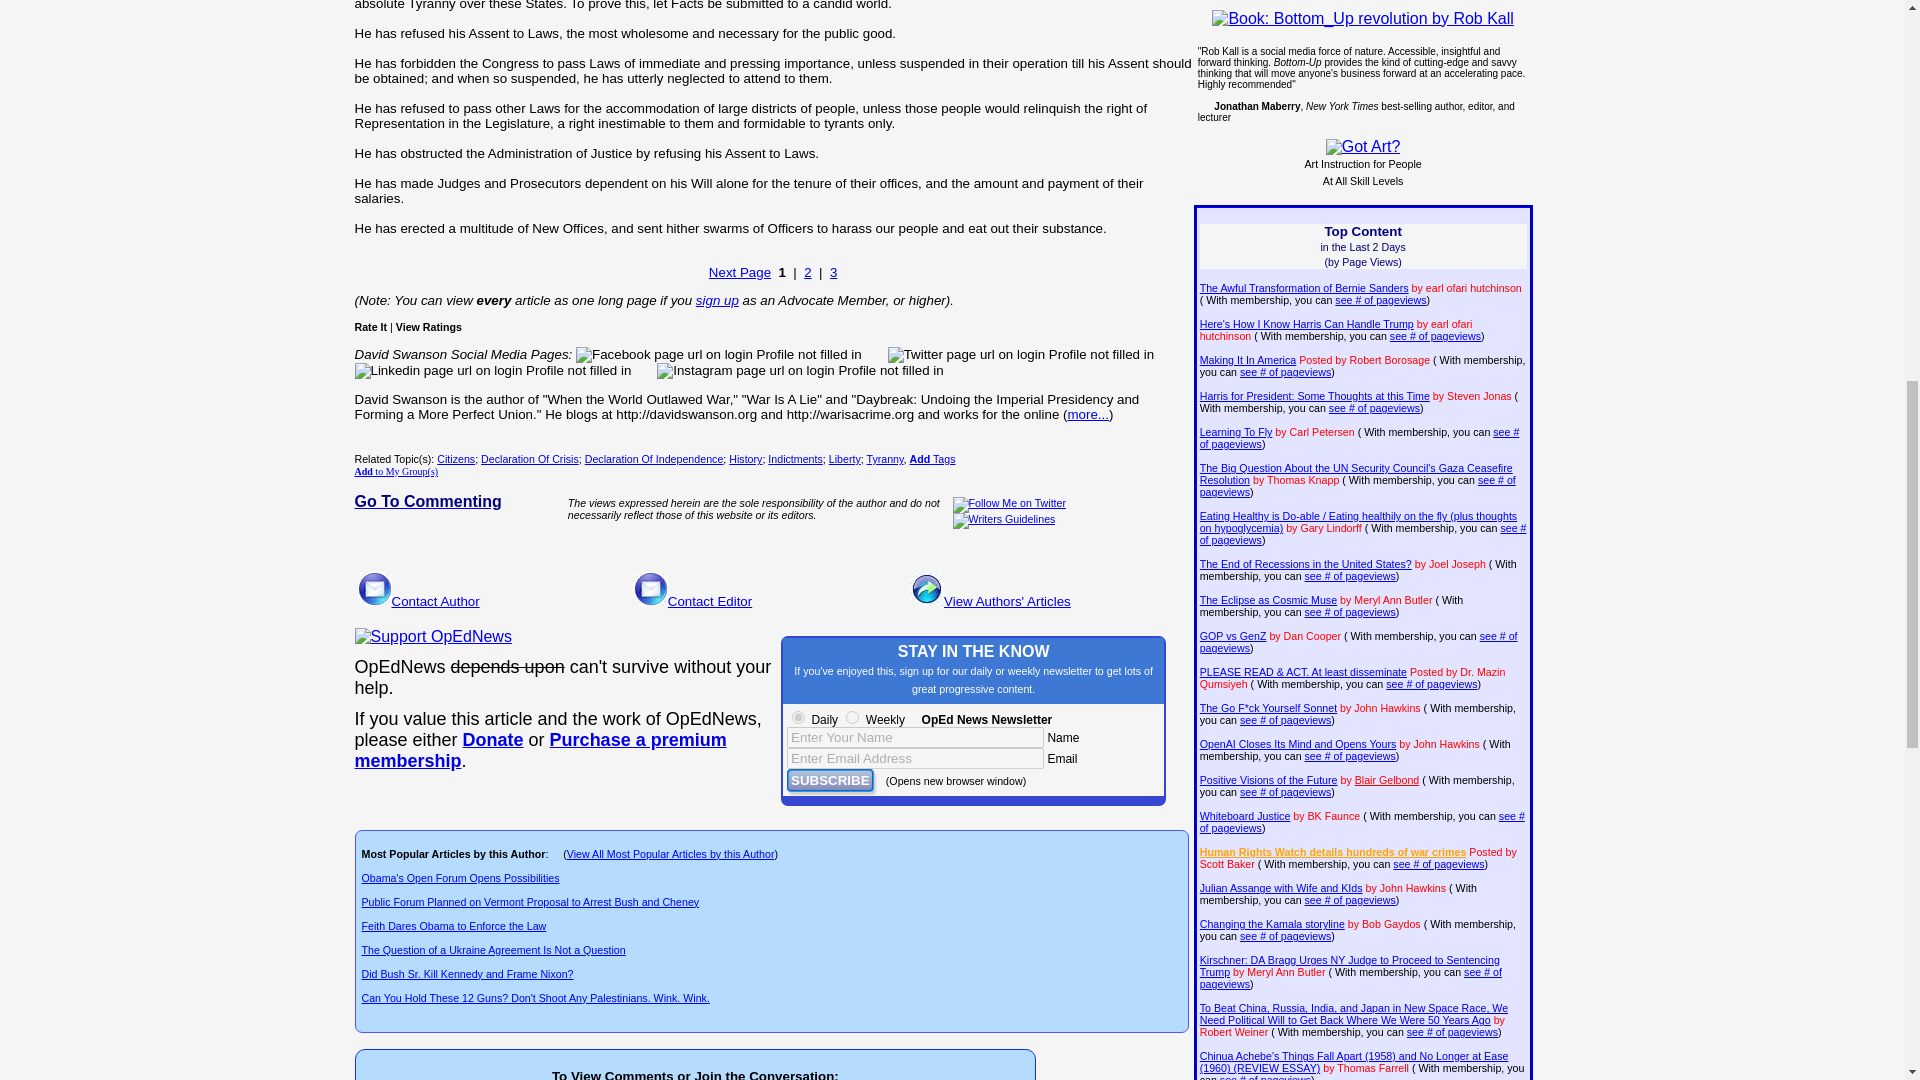 The height and width of the screenshot is (1080, 1920). I want to click on Support OpEdNews, so click(432, 636).